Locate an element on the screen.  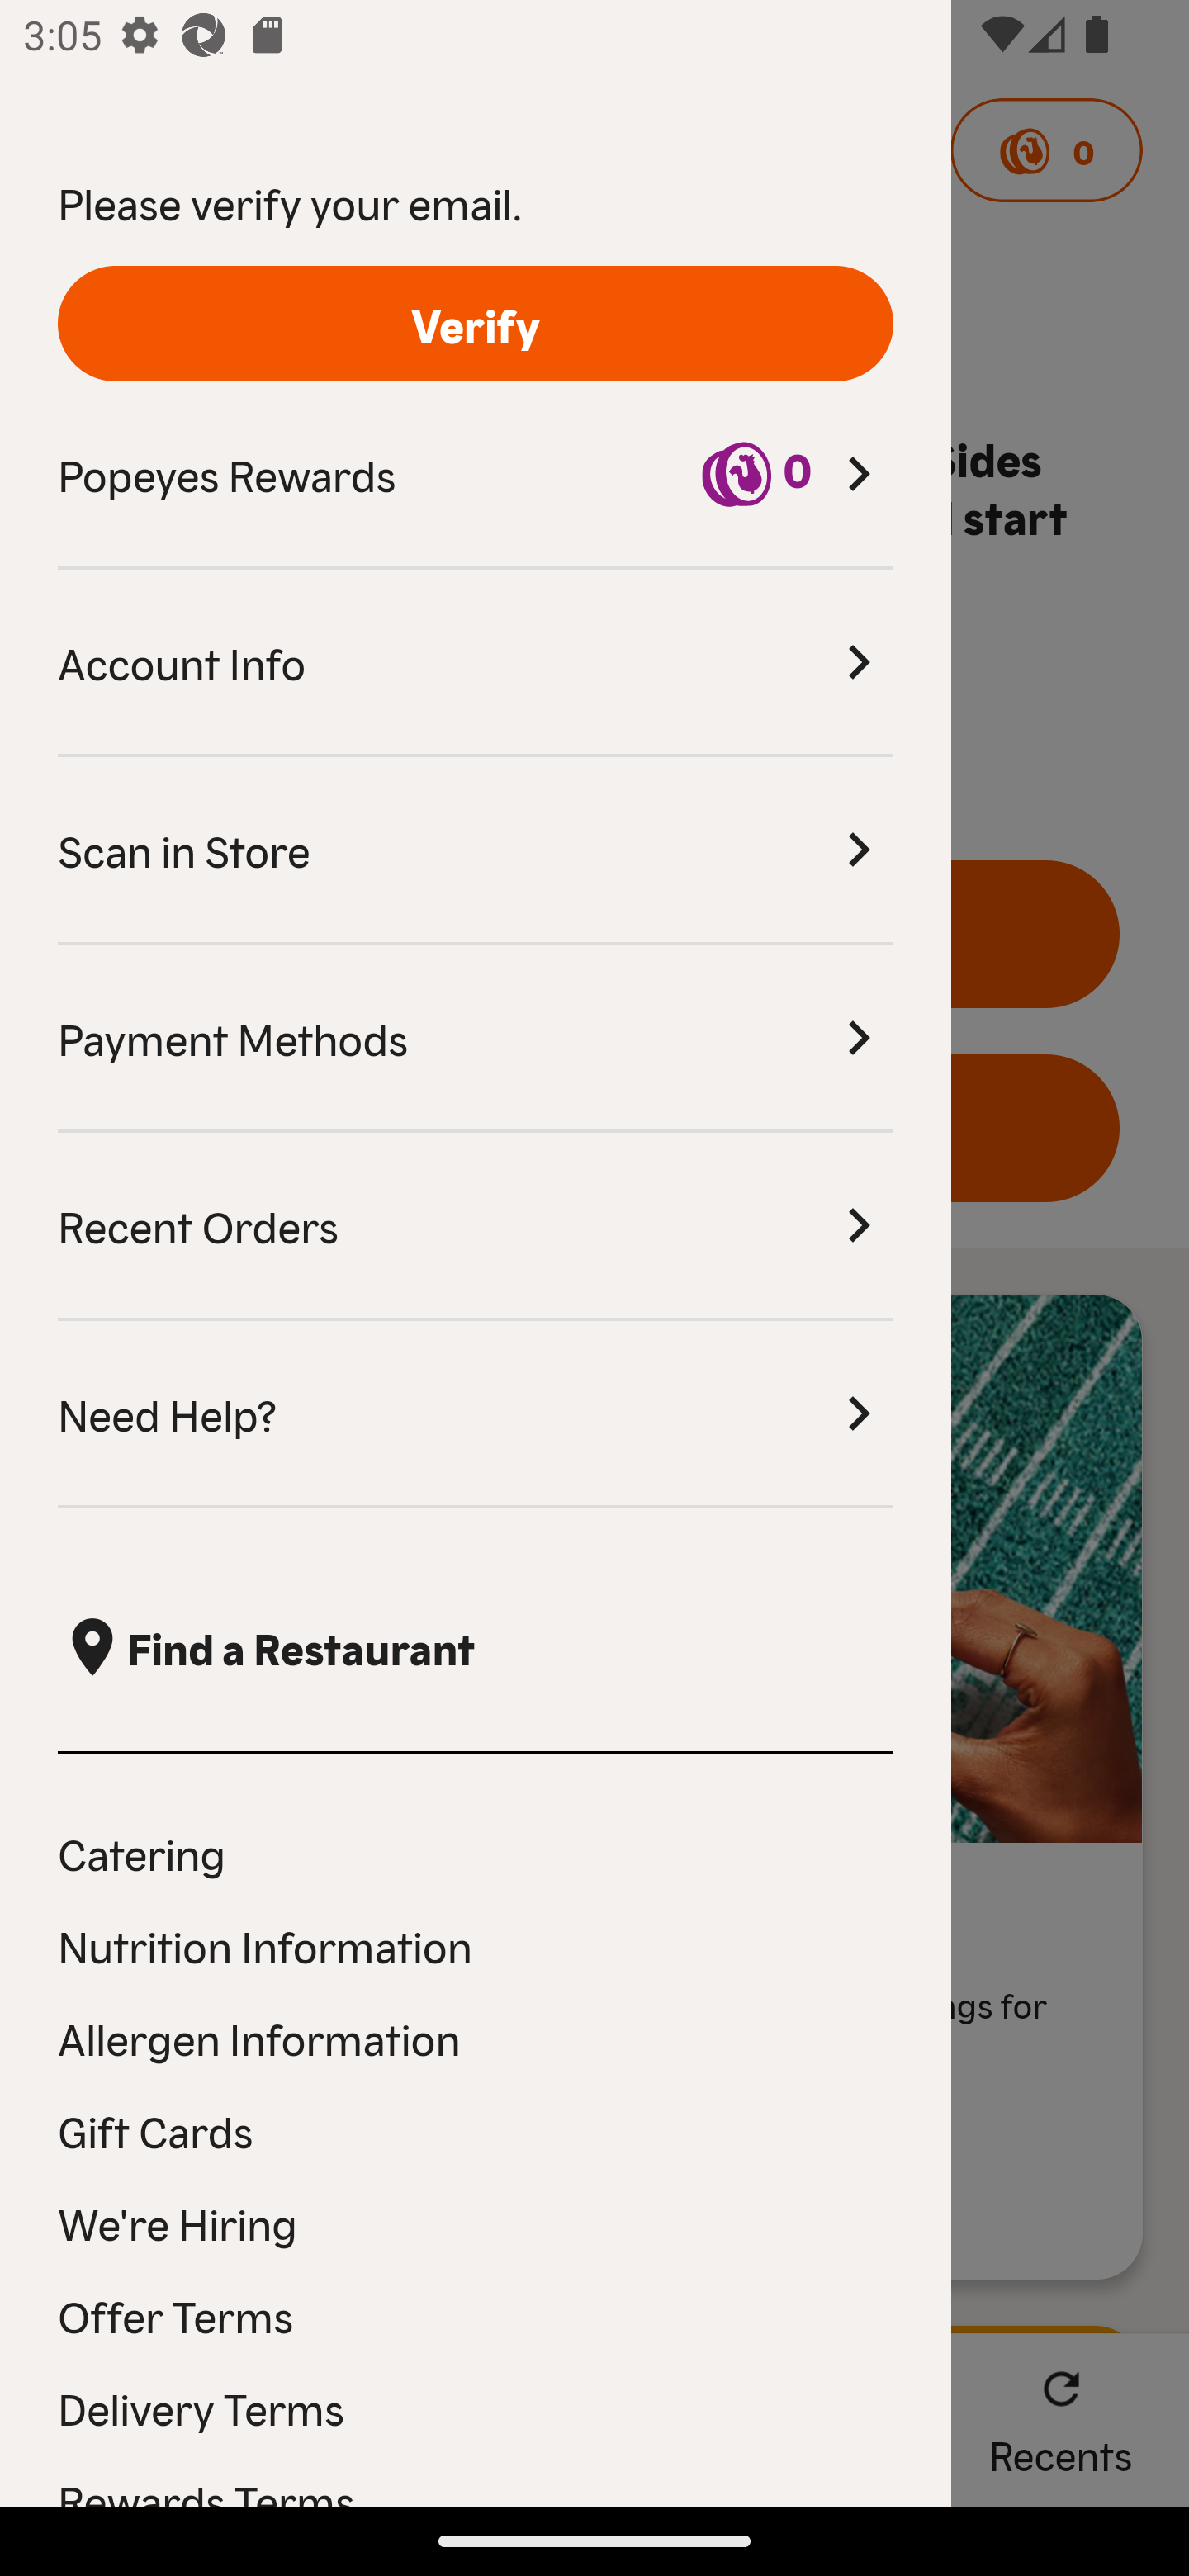
Verify is located at coordinates (476, 323).